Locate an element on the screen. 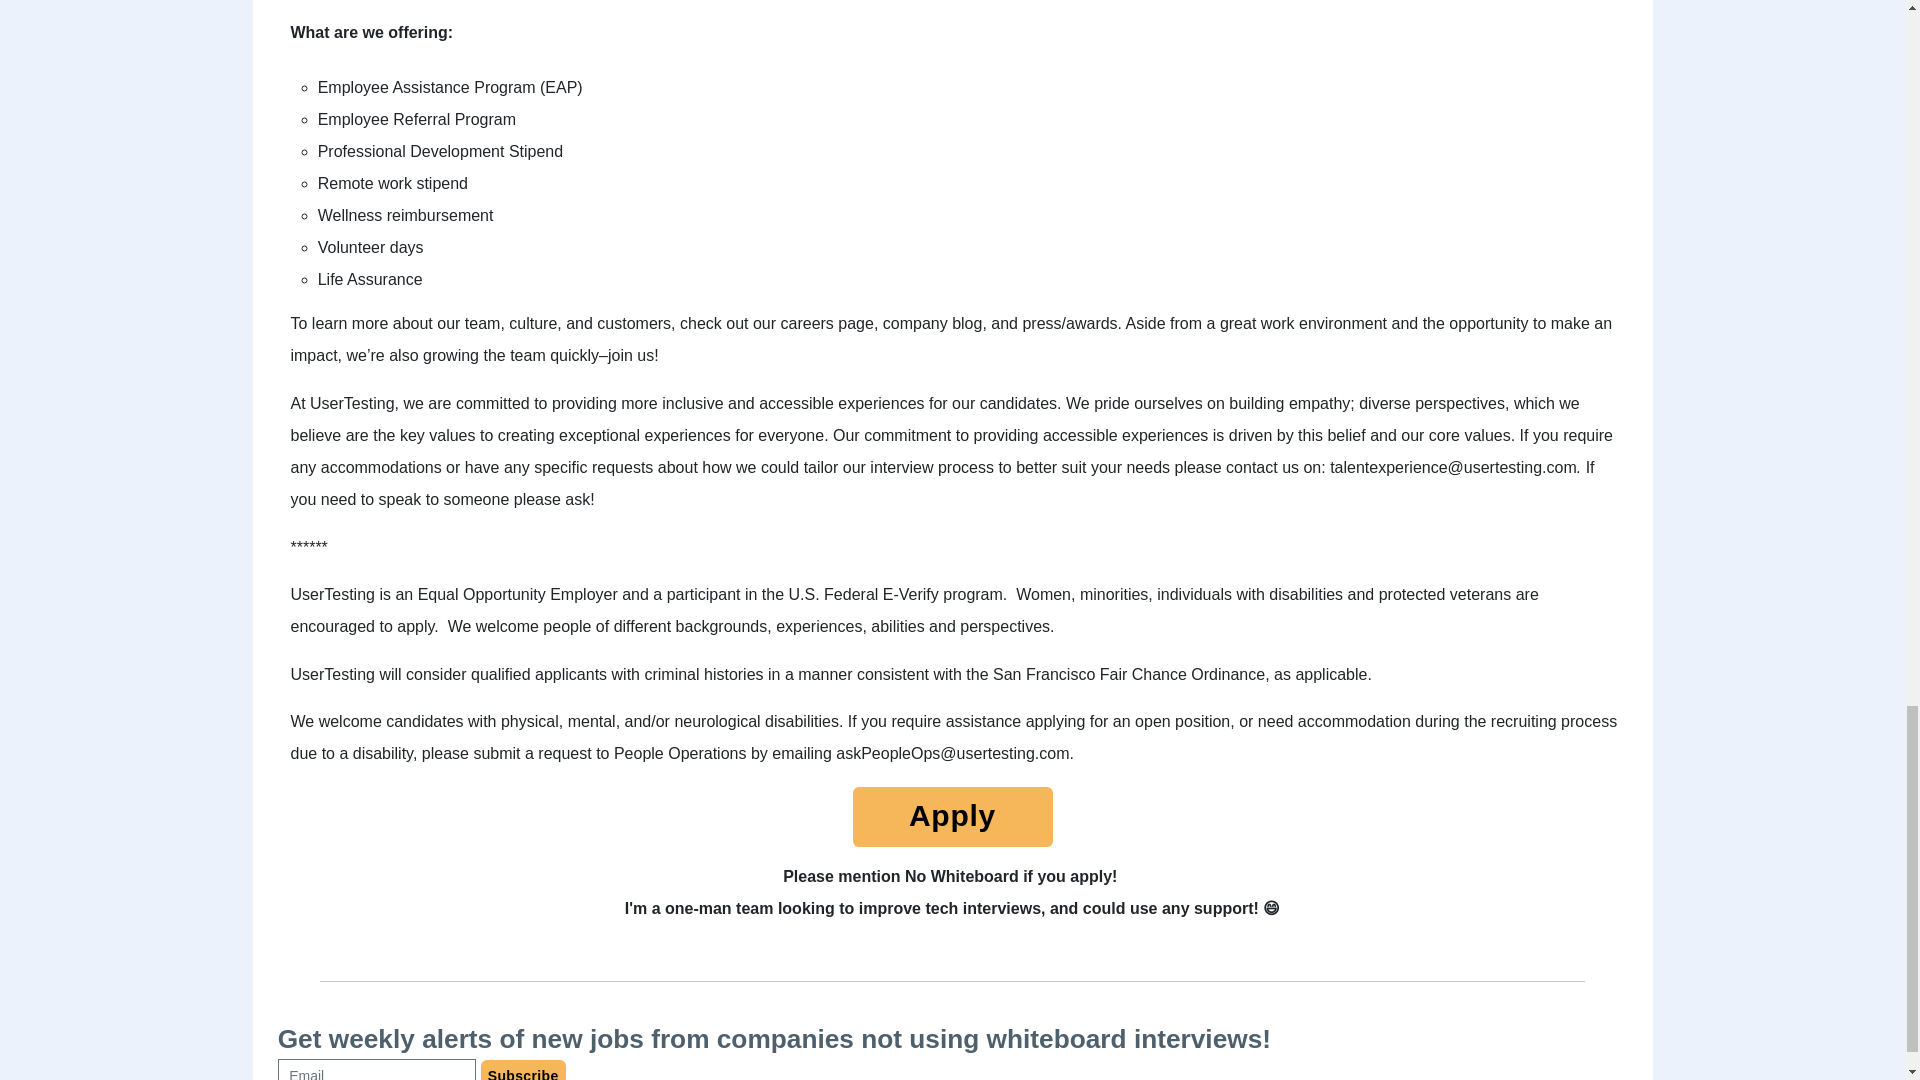  Subscribe is located at coordinates (524, 1070).